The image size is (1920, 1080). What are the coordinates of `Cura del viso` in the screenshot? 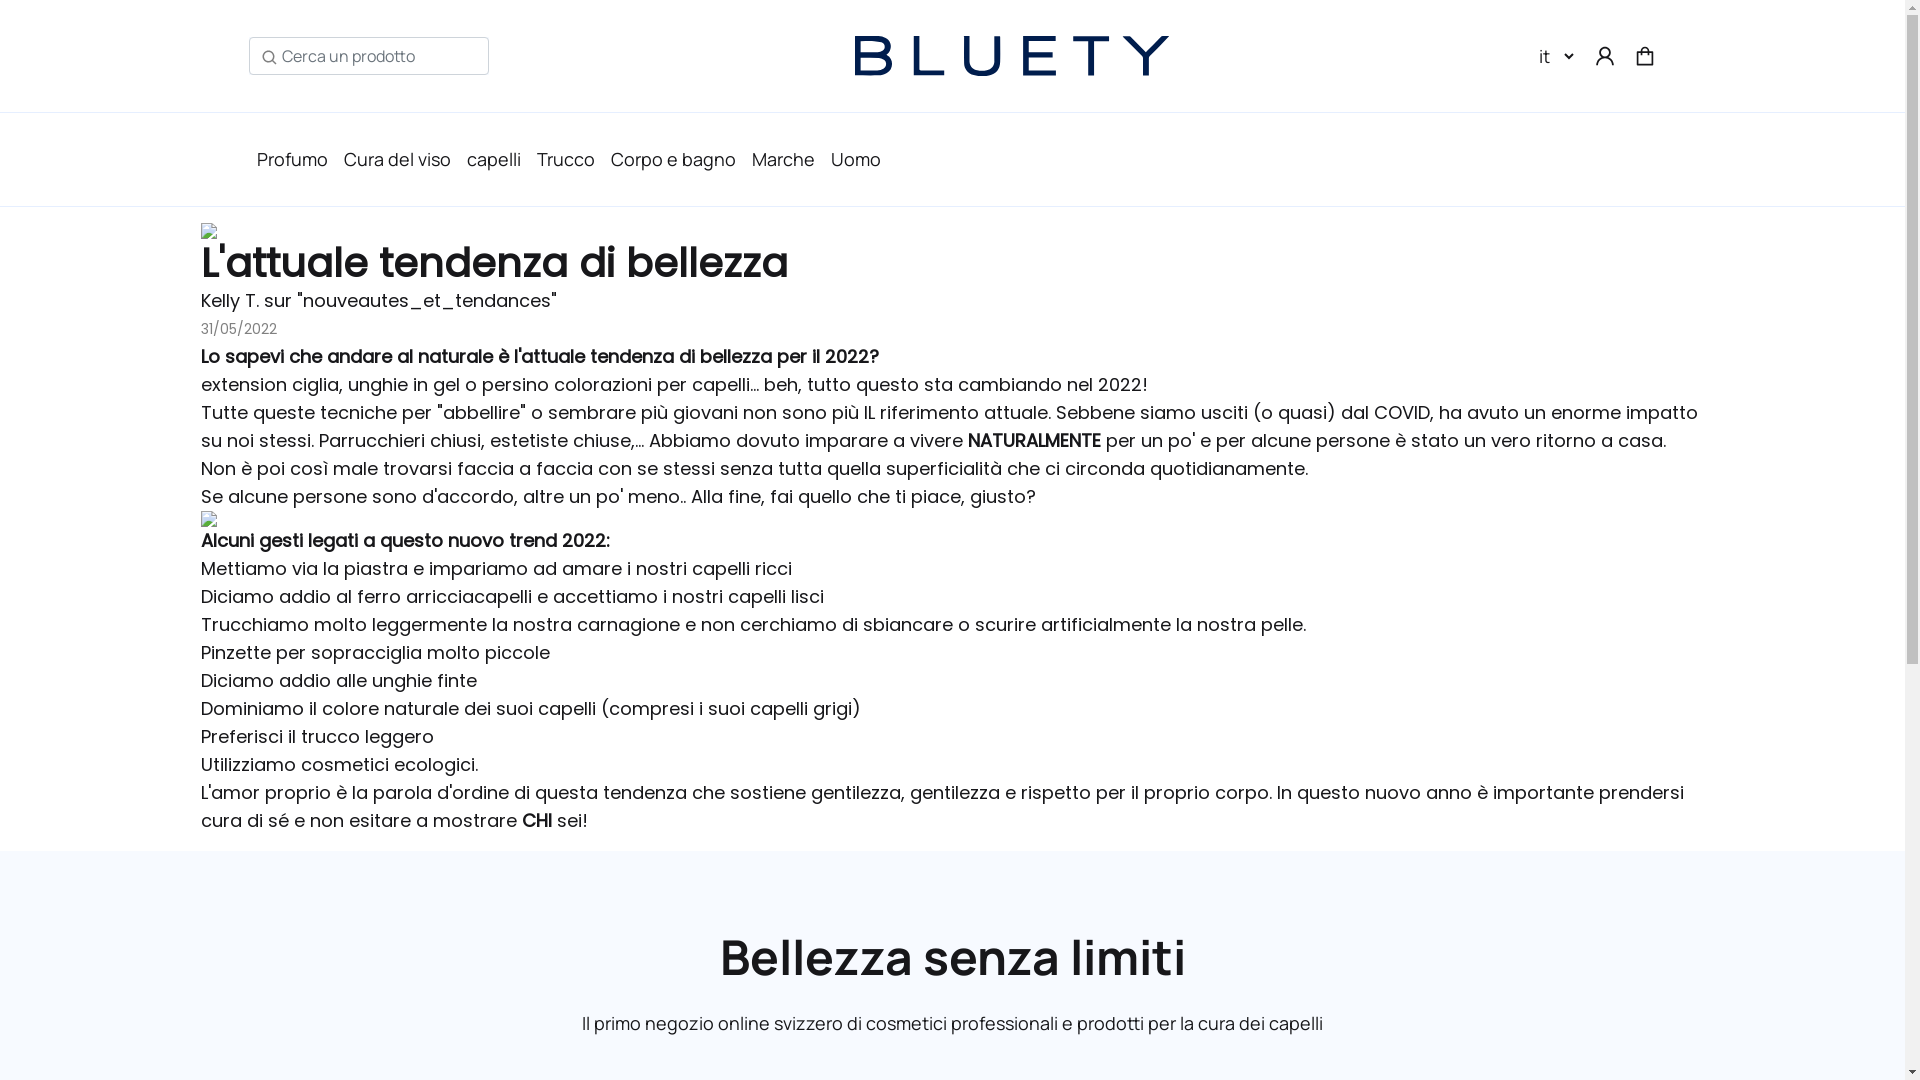 It's located at (398, 160).